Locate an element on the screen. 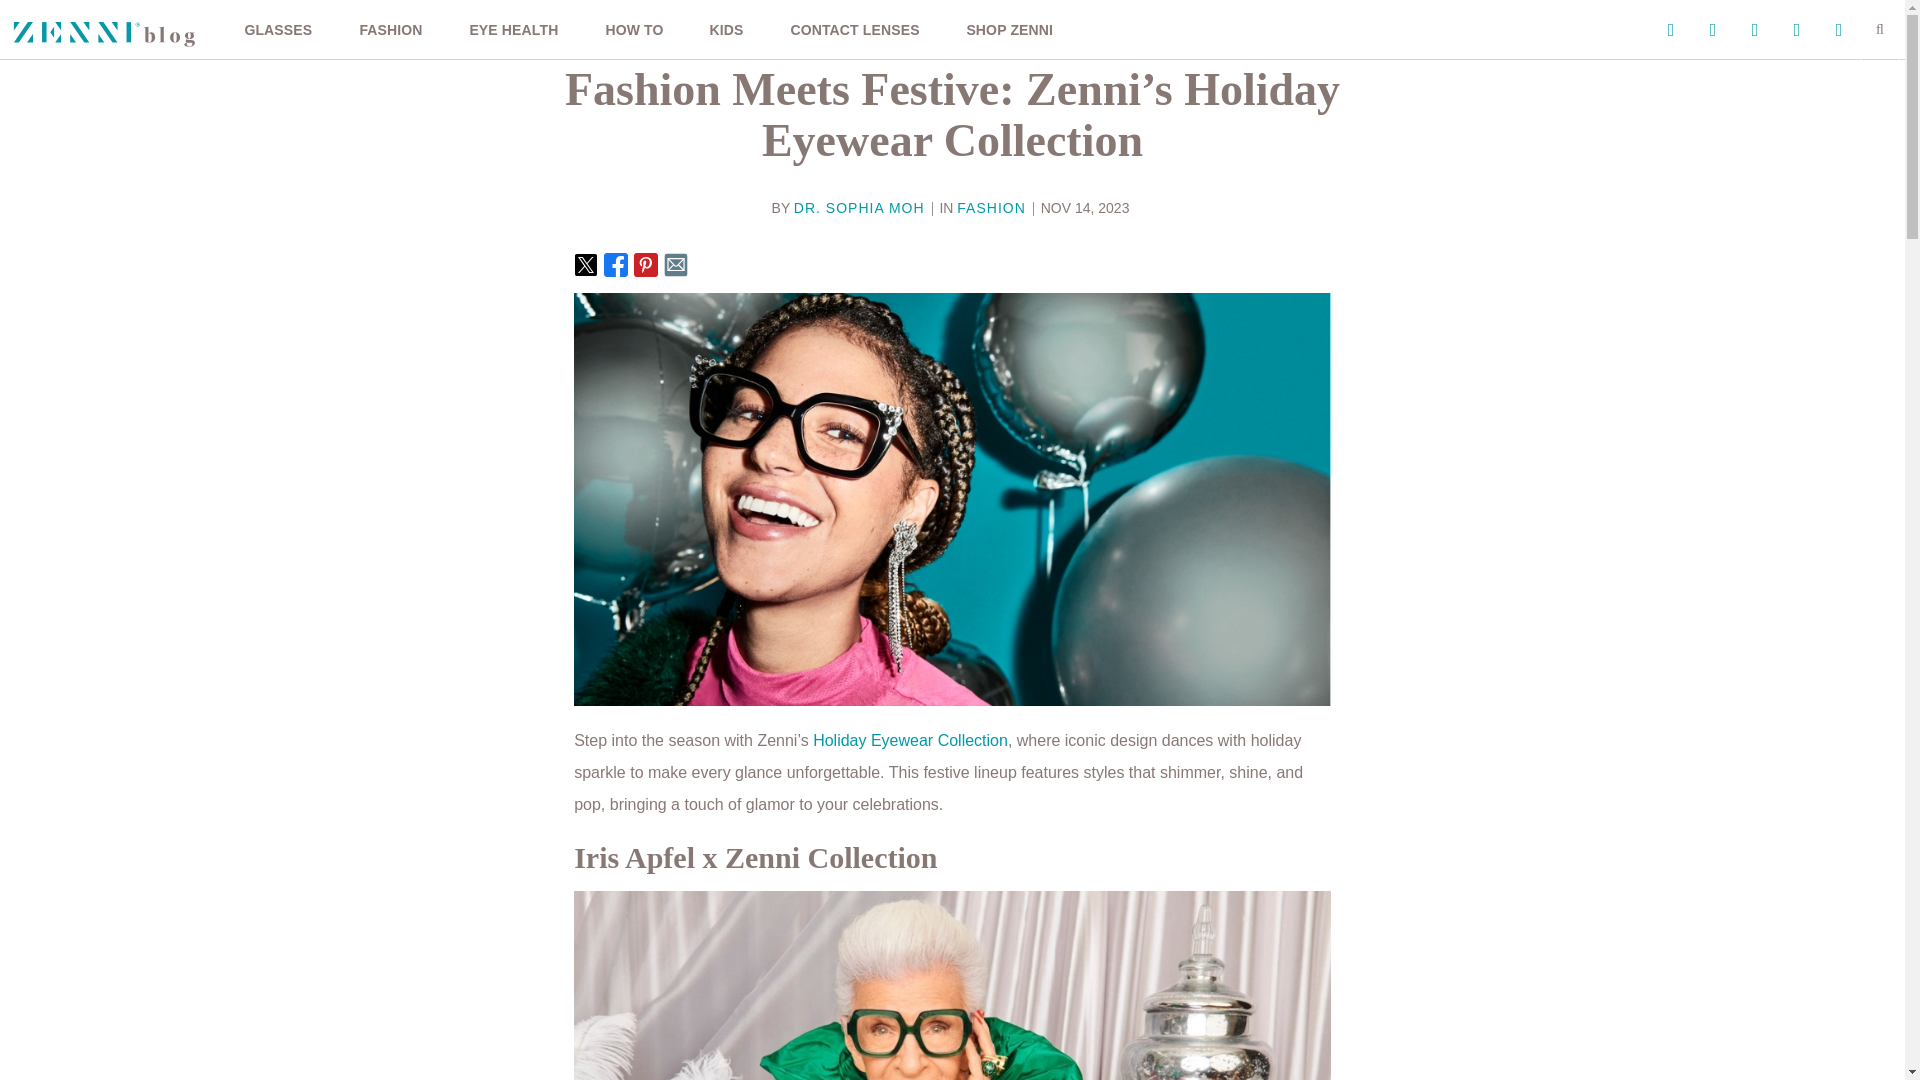  EYE HEALTH is located at coordinates (514, 30).